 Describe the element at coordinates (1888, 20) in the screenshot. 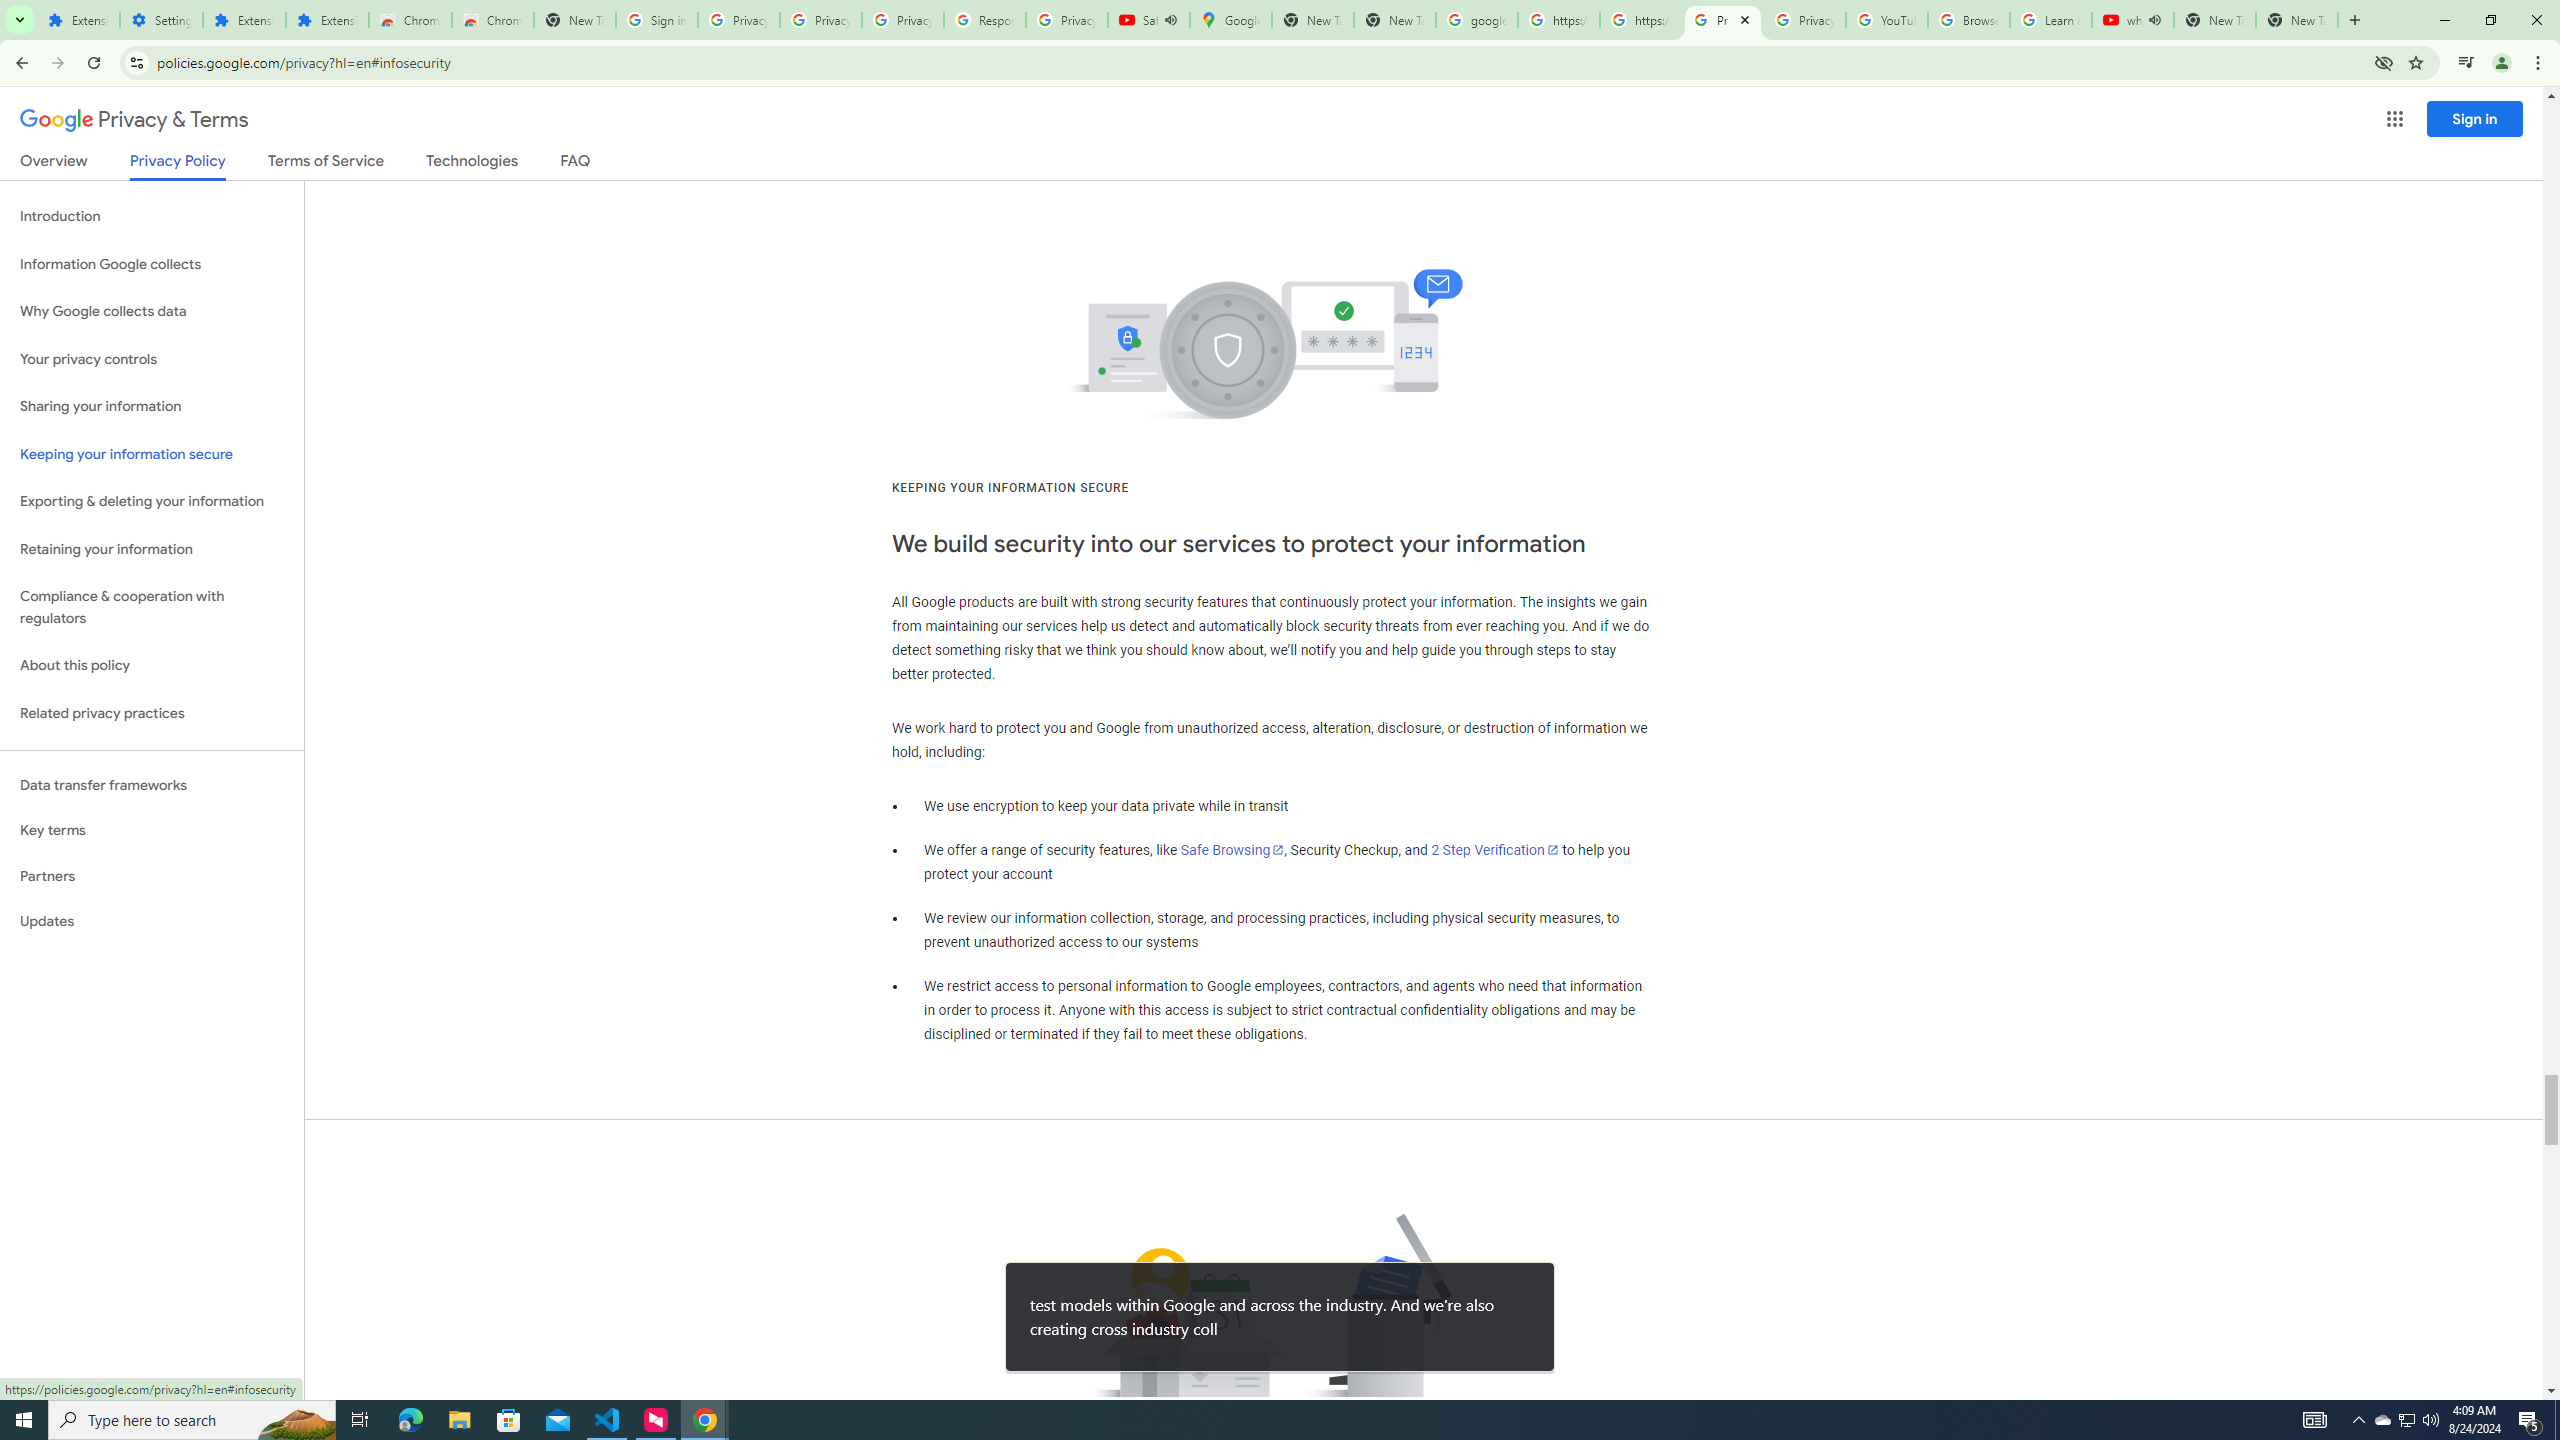

I see `YouTube` at that location.